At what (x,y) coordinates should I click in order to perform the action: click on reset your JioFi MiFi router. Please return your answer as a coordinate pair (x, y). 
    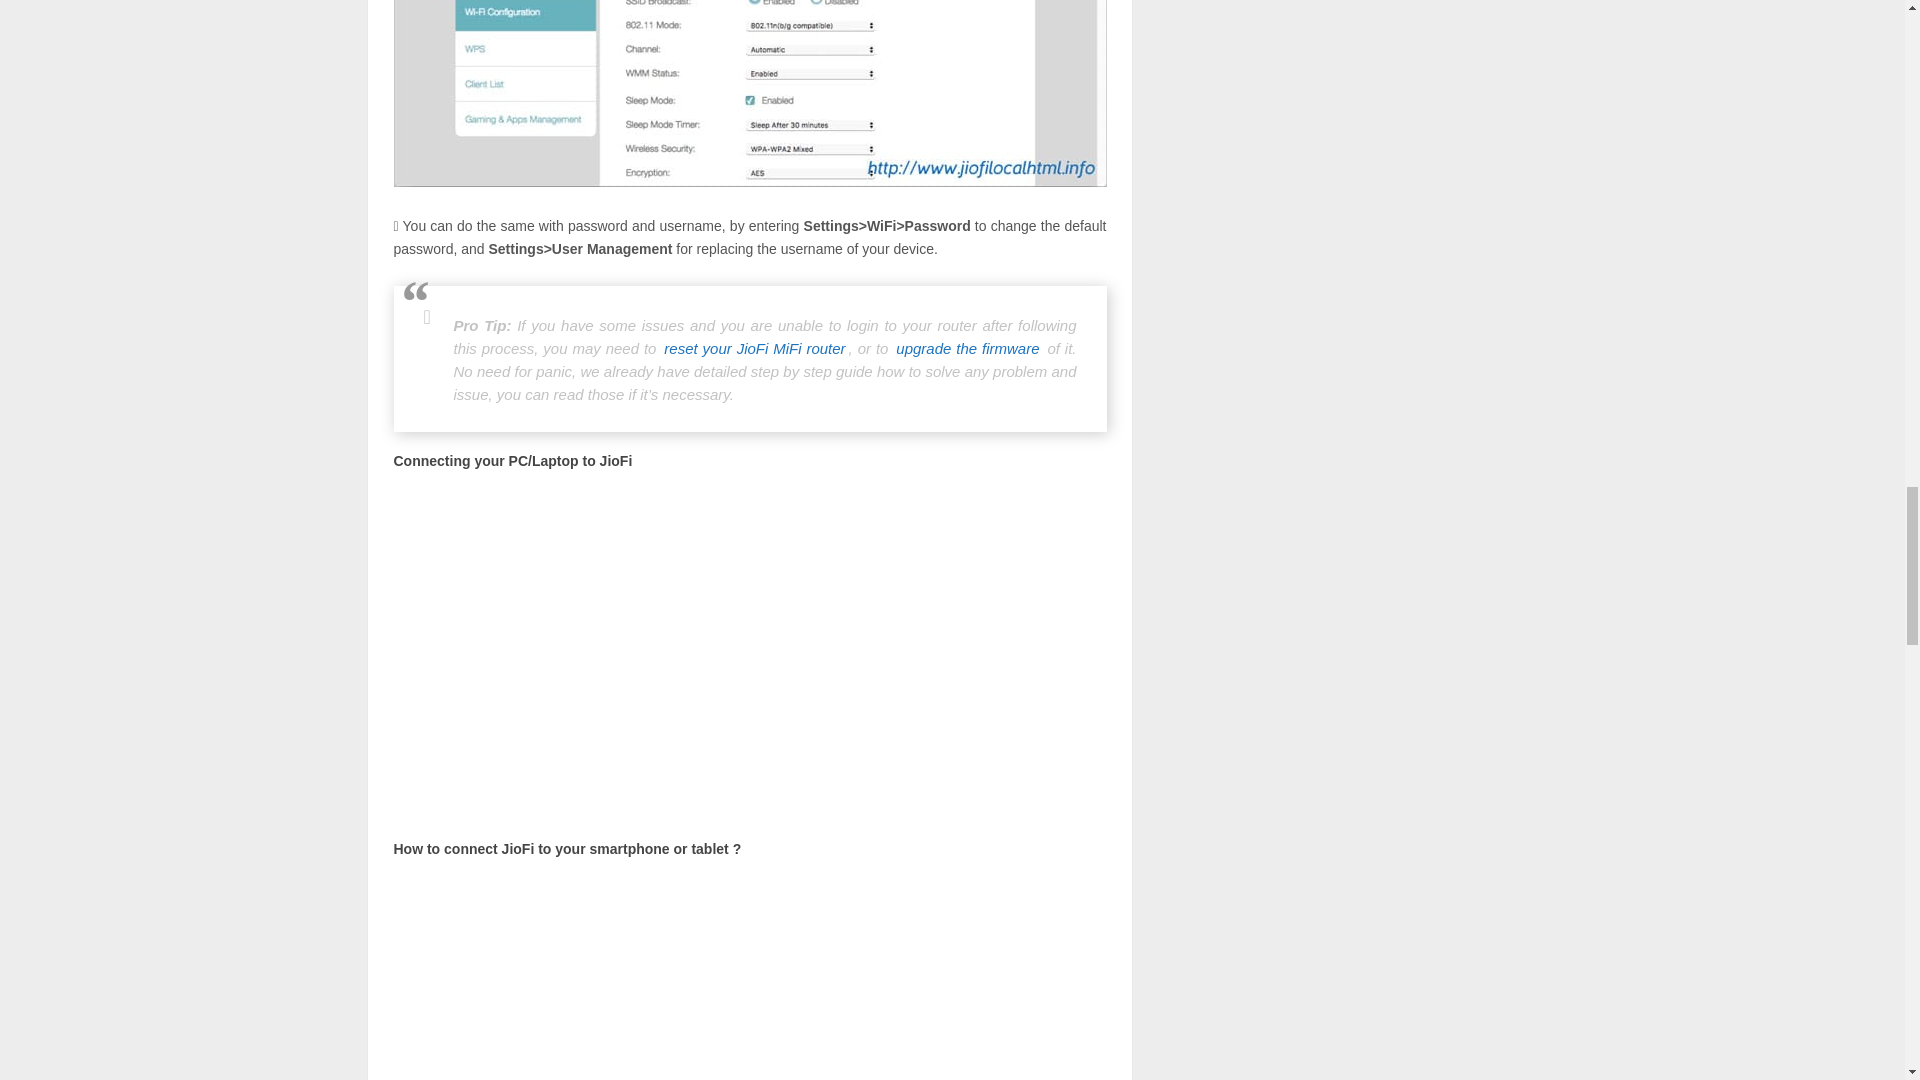
    Looking at the image, I should click on (754, 348).